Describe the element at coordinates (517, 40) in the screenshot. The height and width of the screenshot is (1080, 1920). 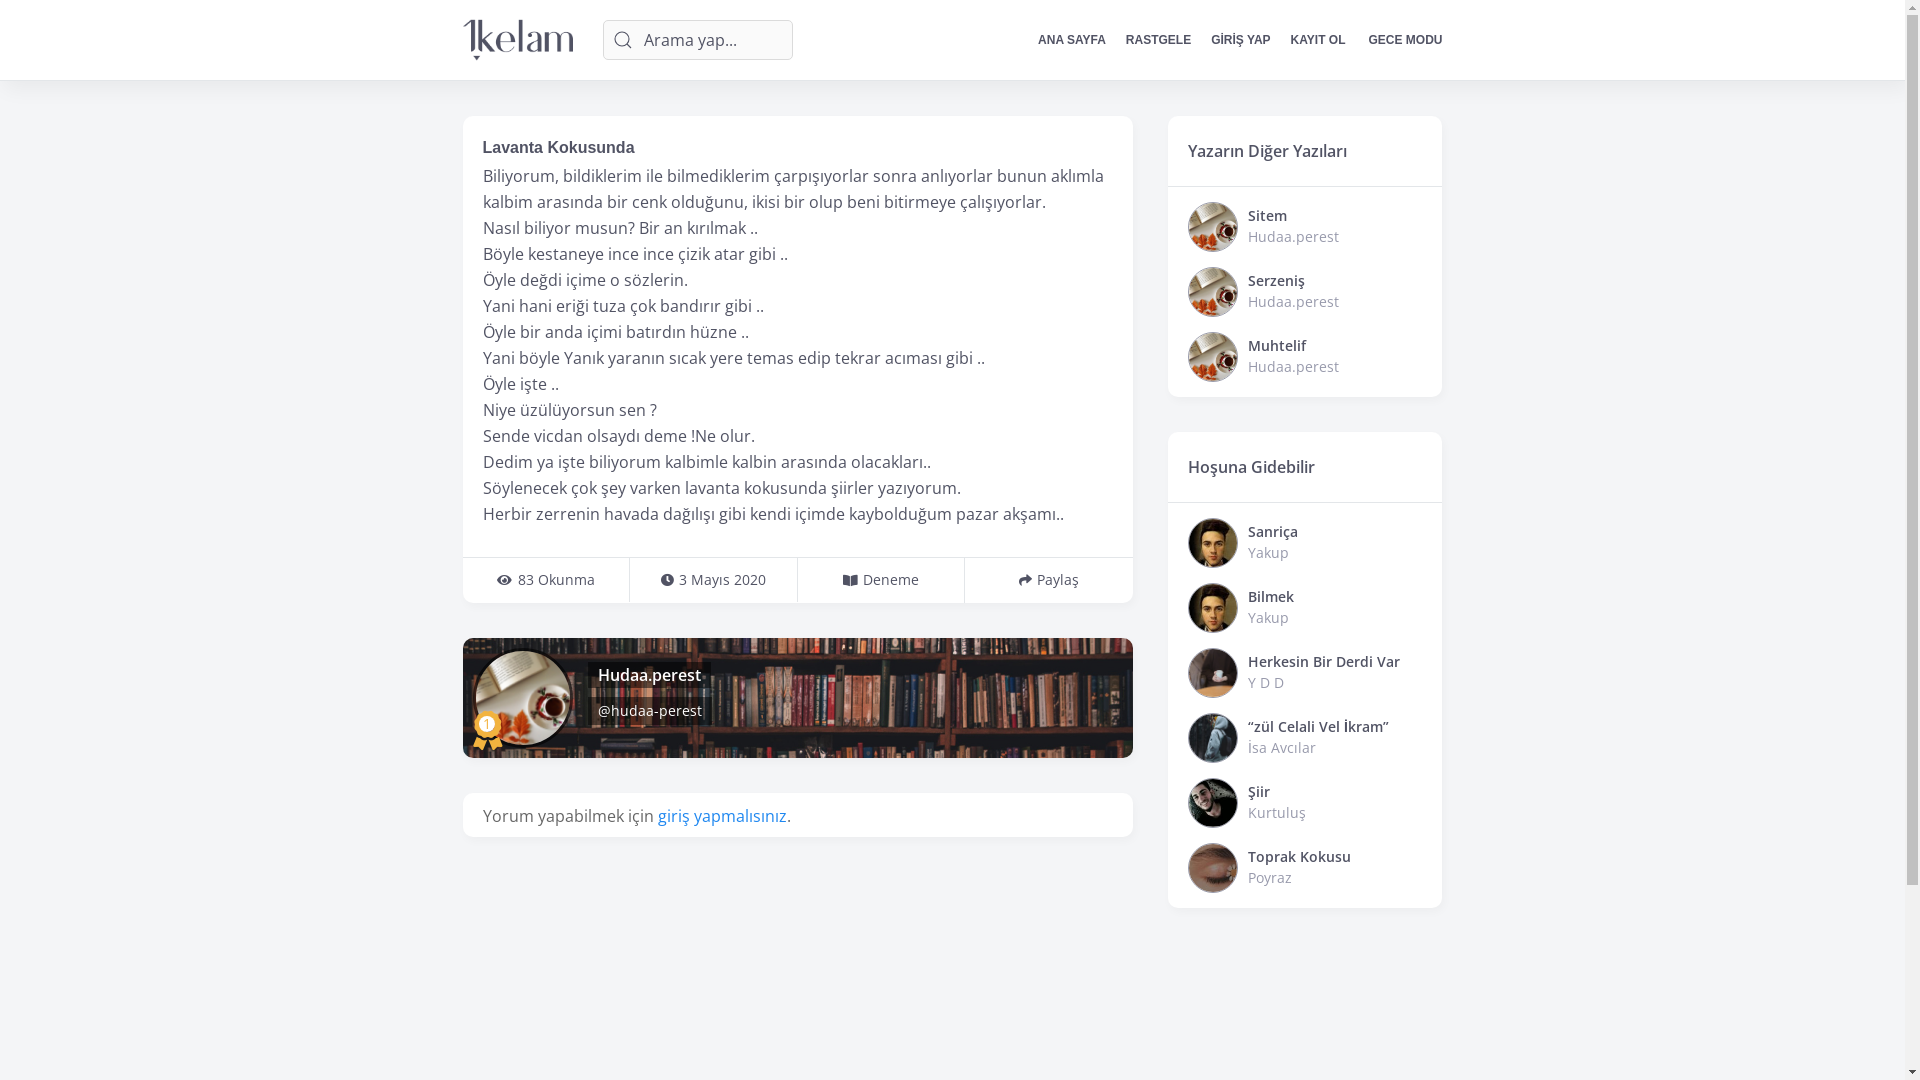
I see `1Kelam` at that location.